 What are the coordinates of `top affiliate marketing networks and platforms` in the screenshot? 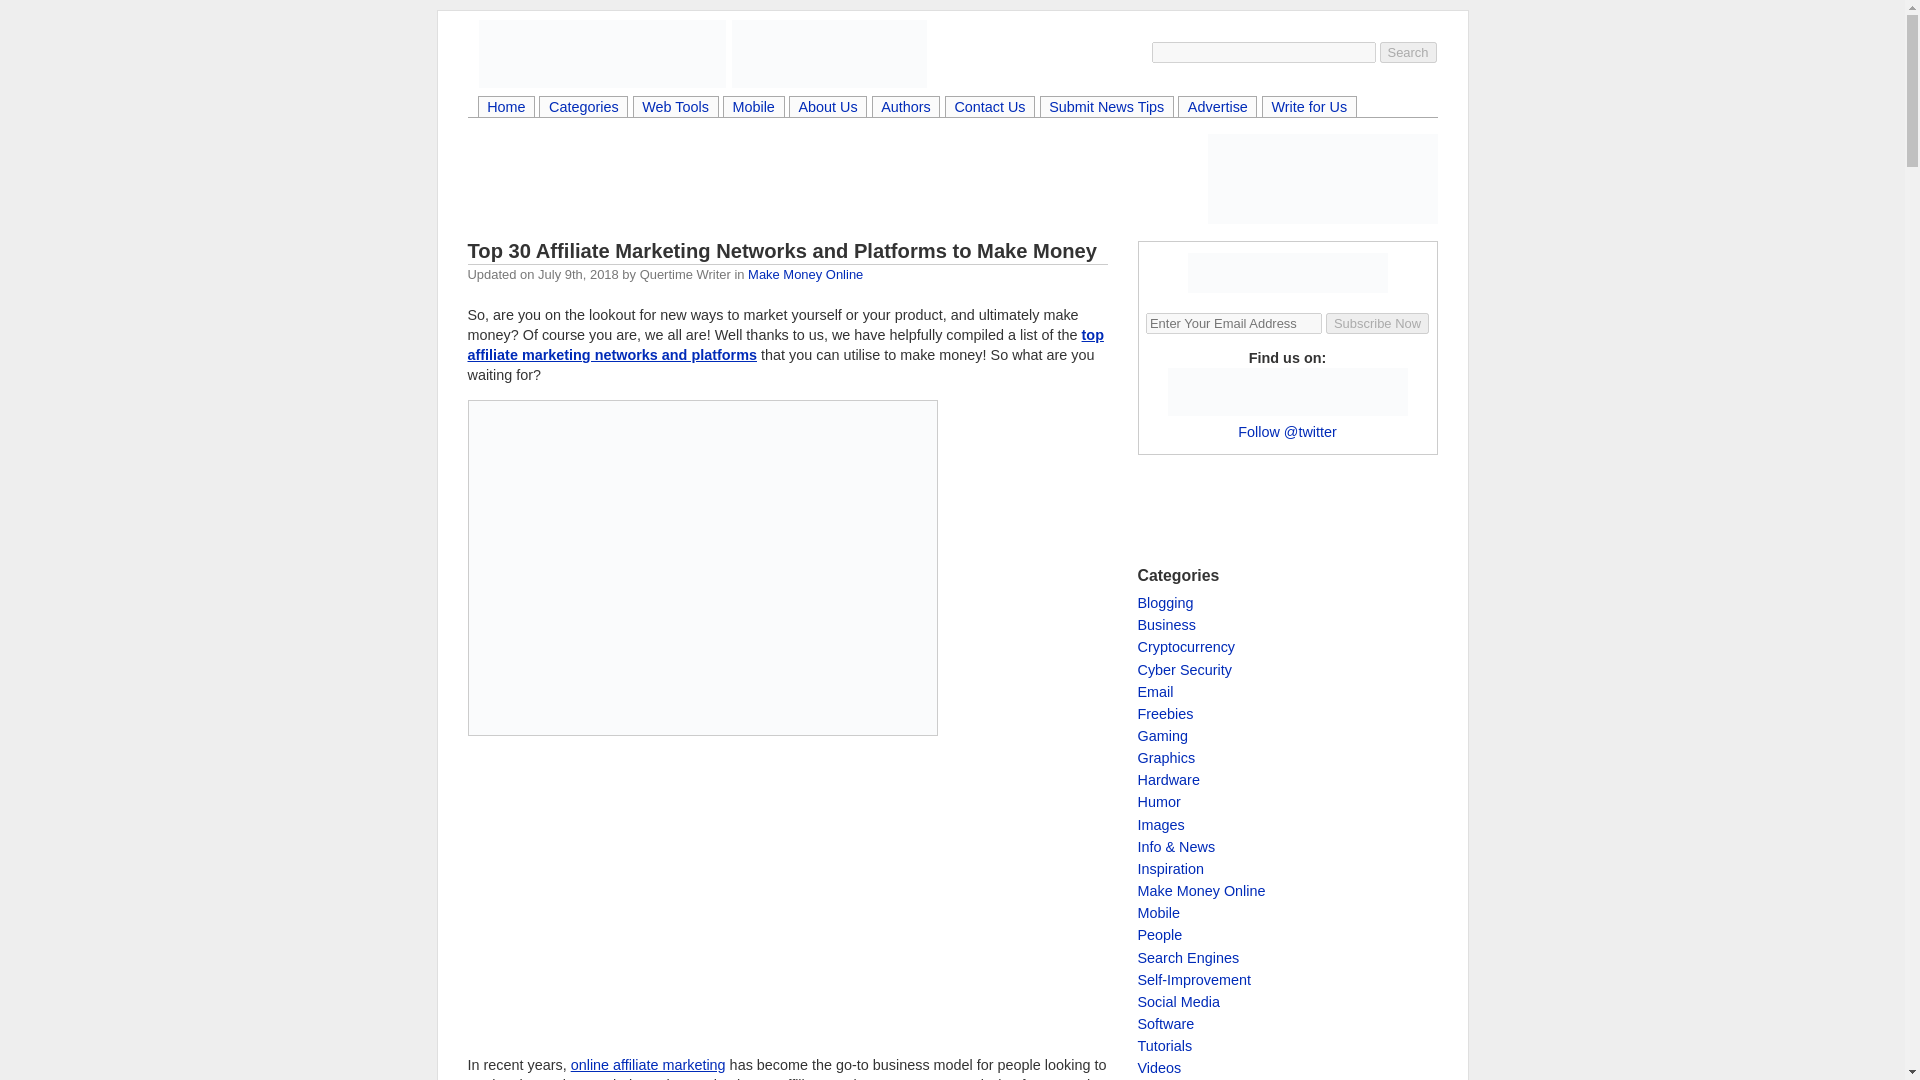 It's located at (786, 344).